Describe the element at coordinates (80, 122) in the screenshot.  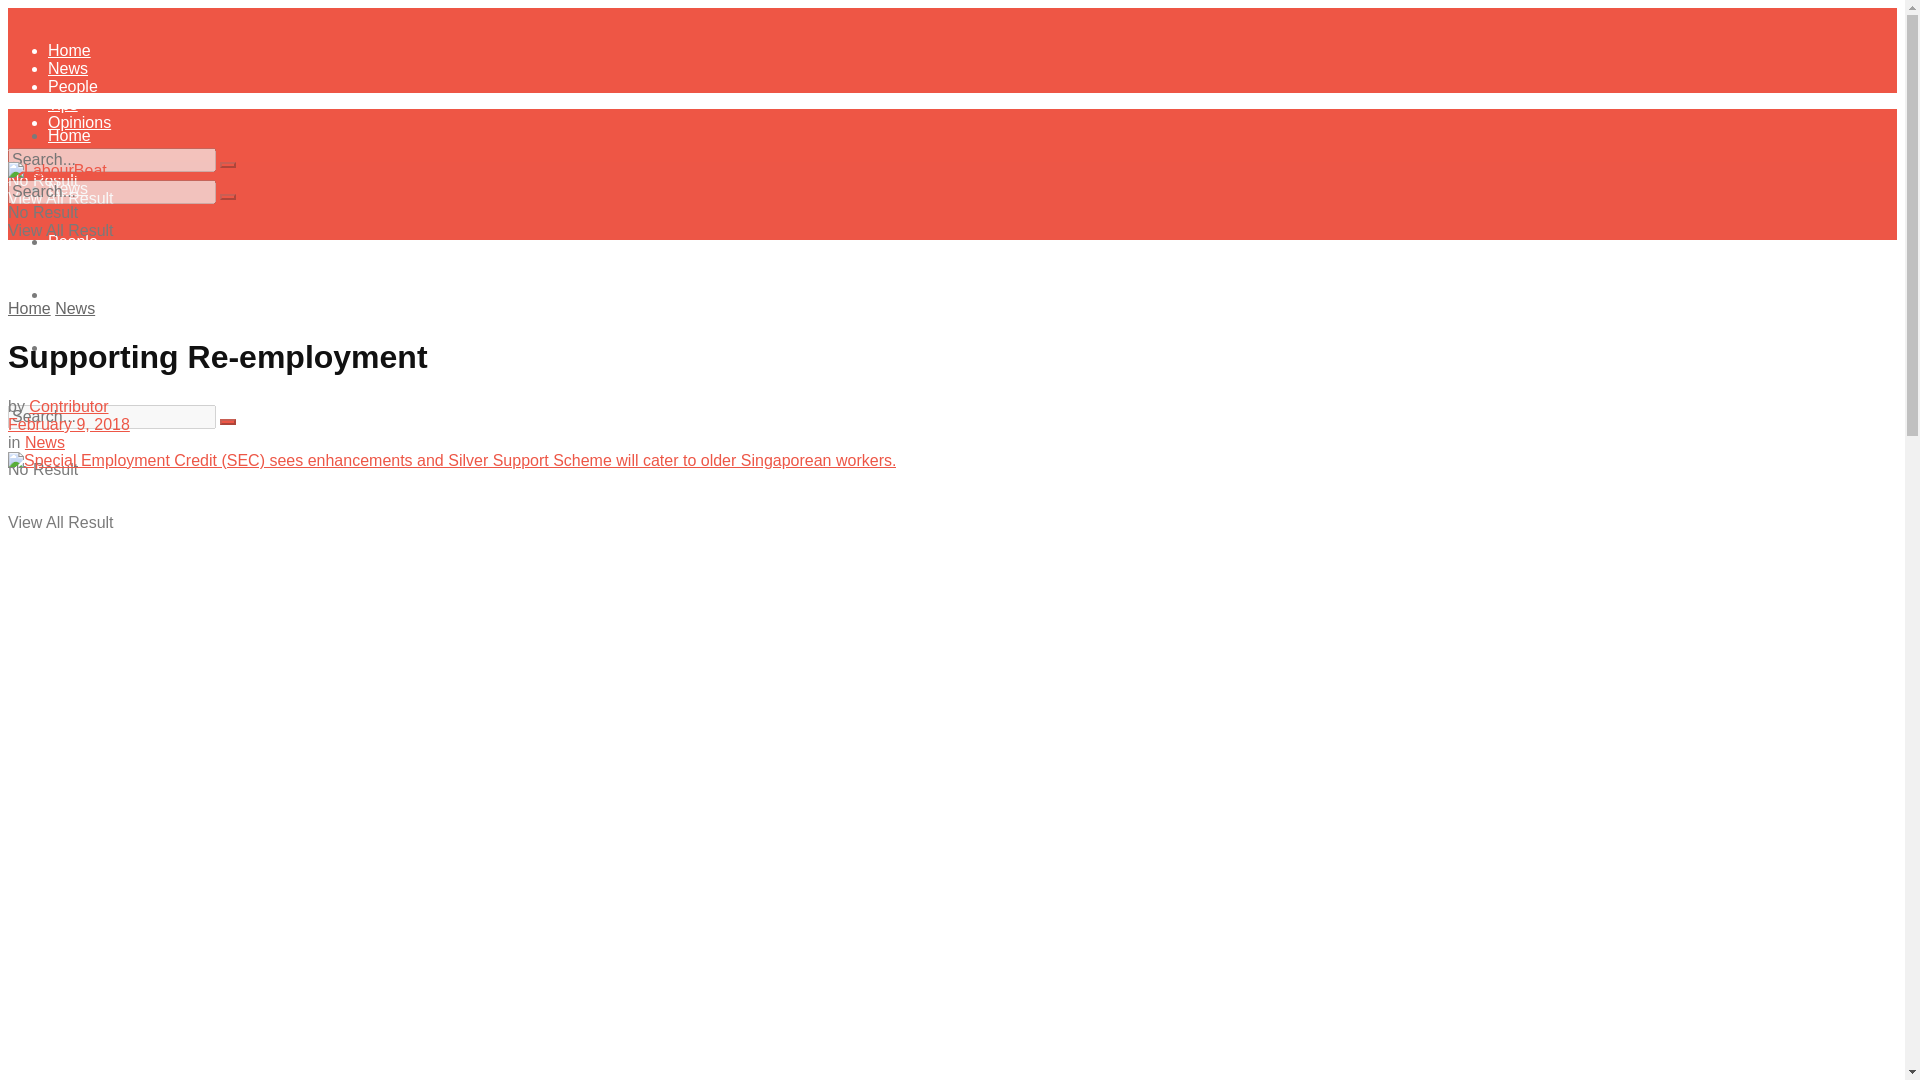
I see `Opinions` at that location.